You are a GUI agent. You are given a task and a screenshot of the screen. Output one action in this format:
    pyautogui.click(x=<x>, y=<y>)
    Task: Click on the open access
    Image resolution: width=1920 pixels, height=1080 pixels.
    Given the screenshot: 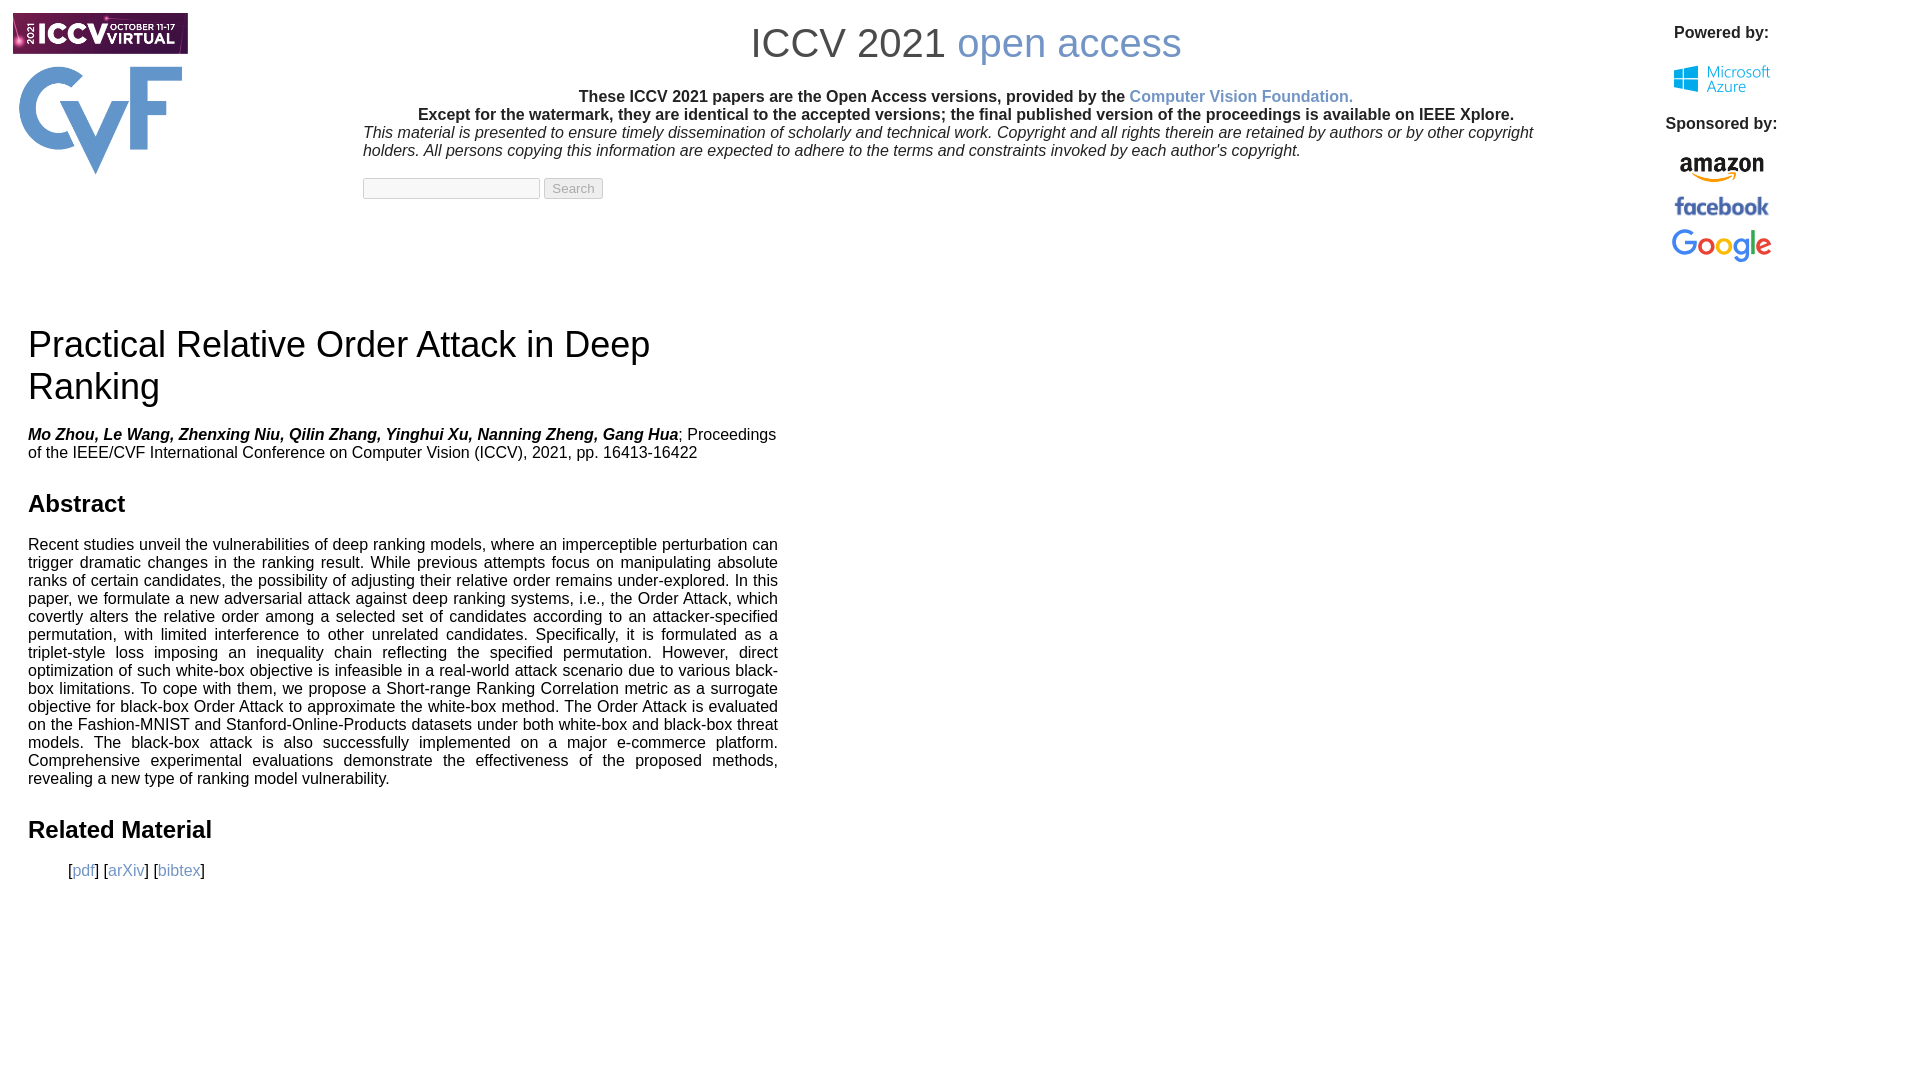 What is the action you would take?
    pyautogui.click(x=1069, y=42)
    